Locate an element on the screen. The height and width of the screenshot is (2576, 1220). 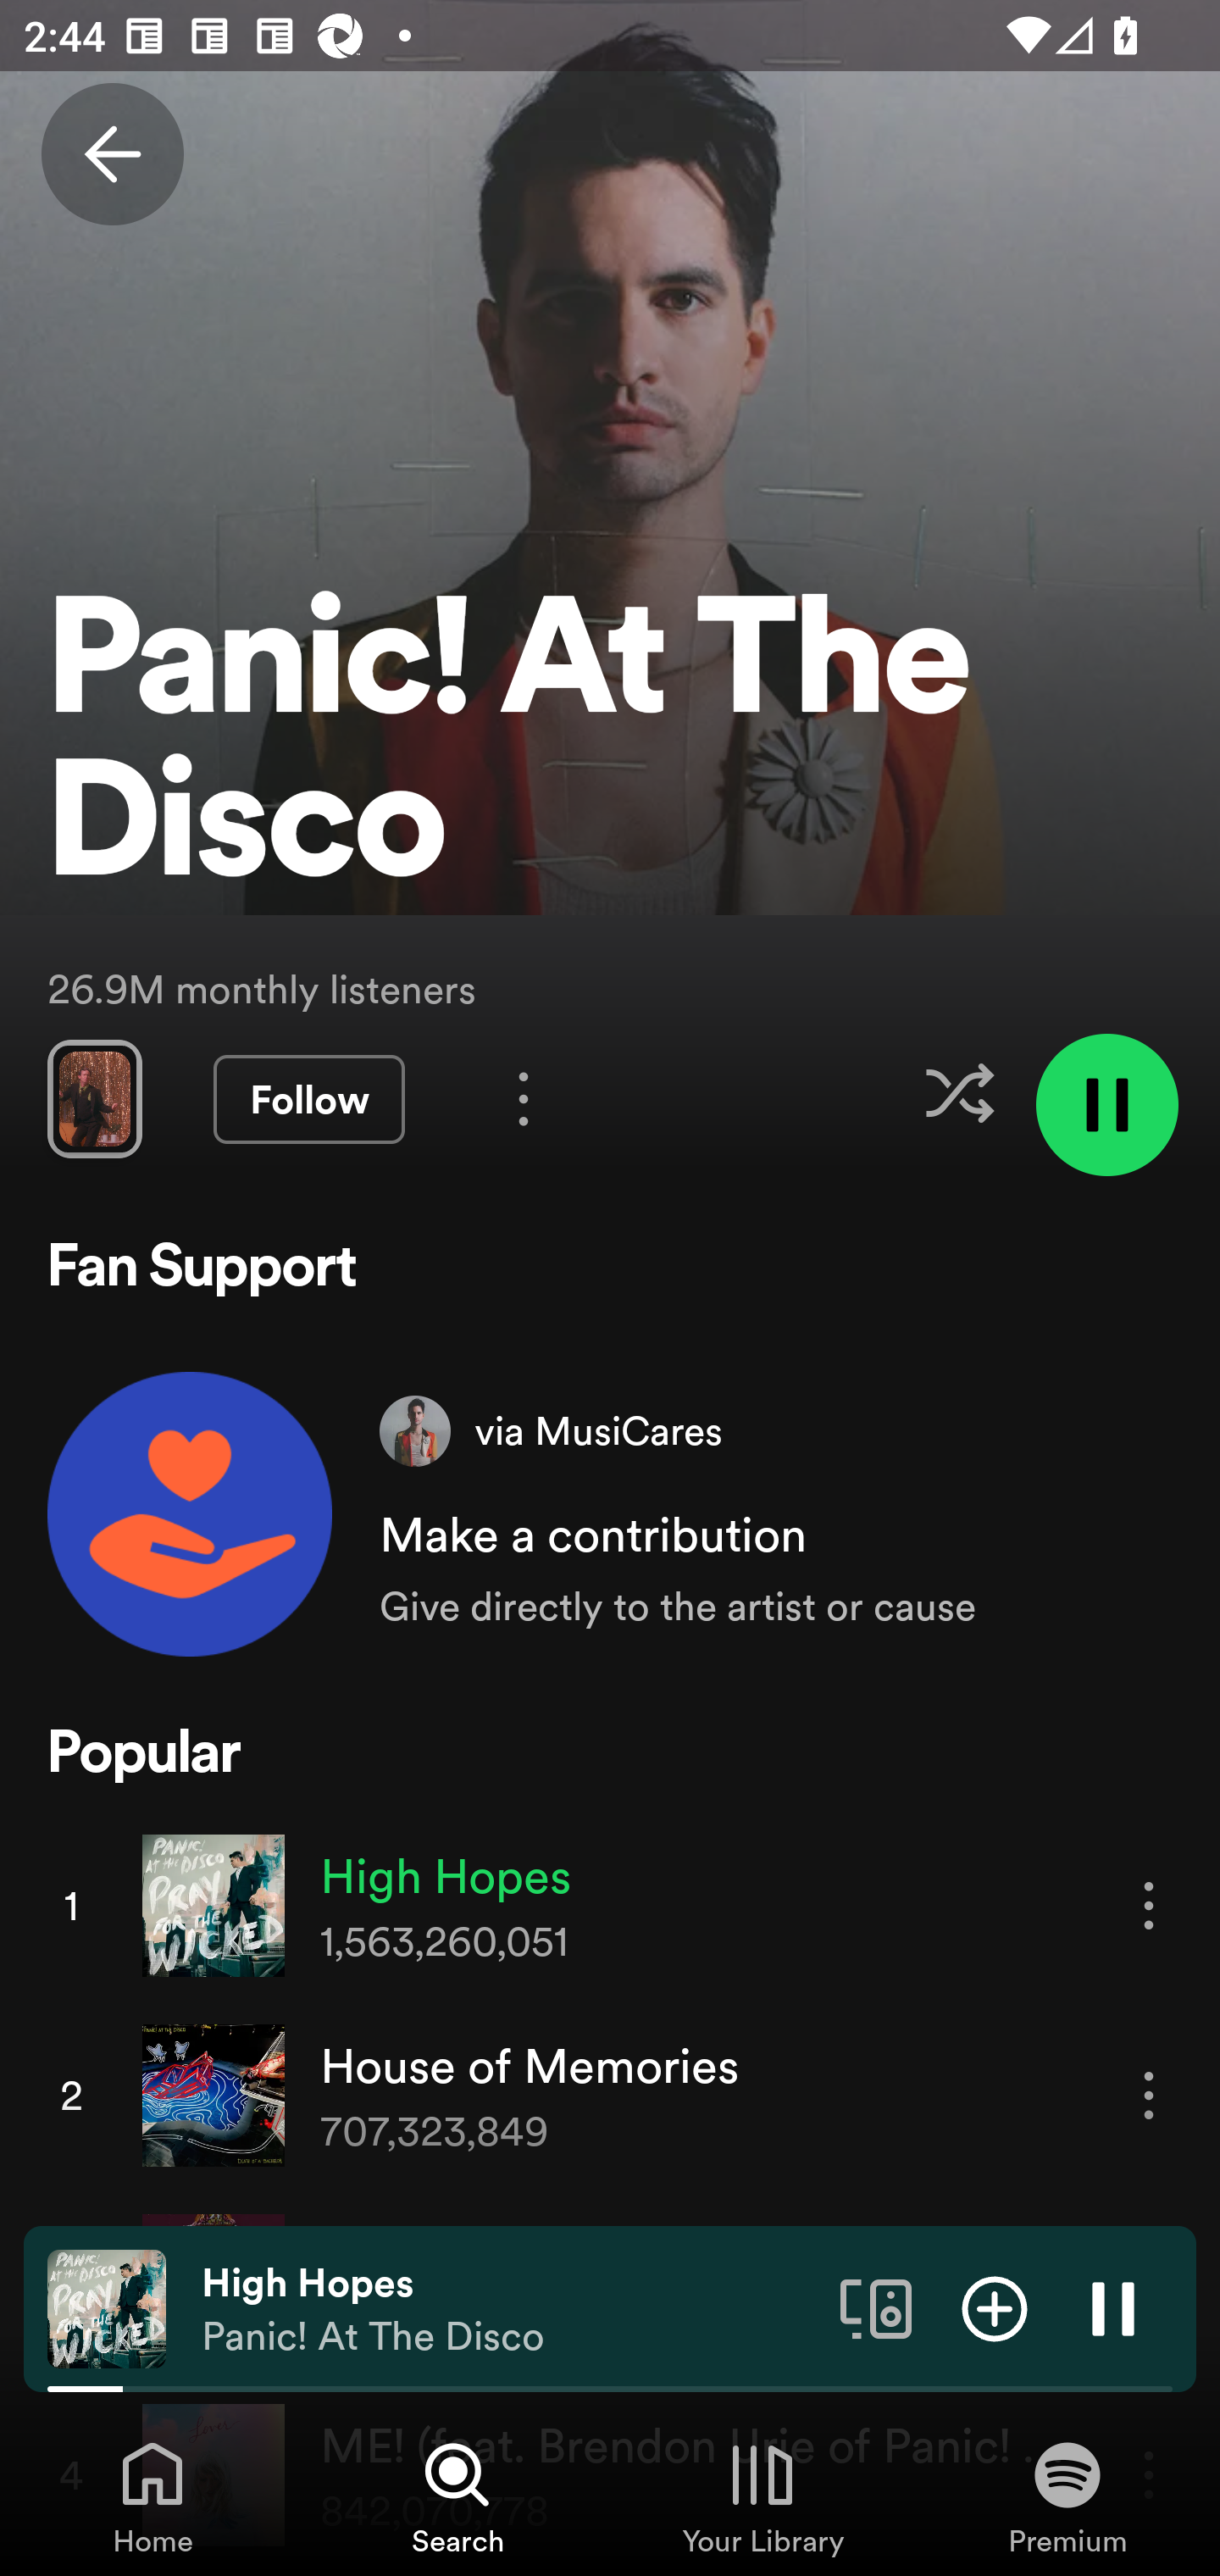
More options for song High Hopes is located at coordinates (1149, 1905).